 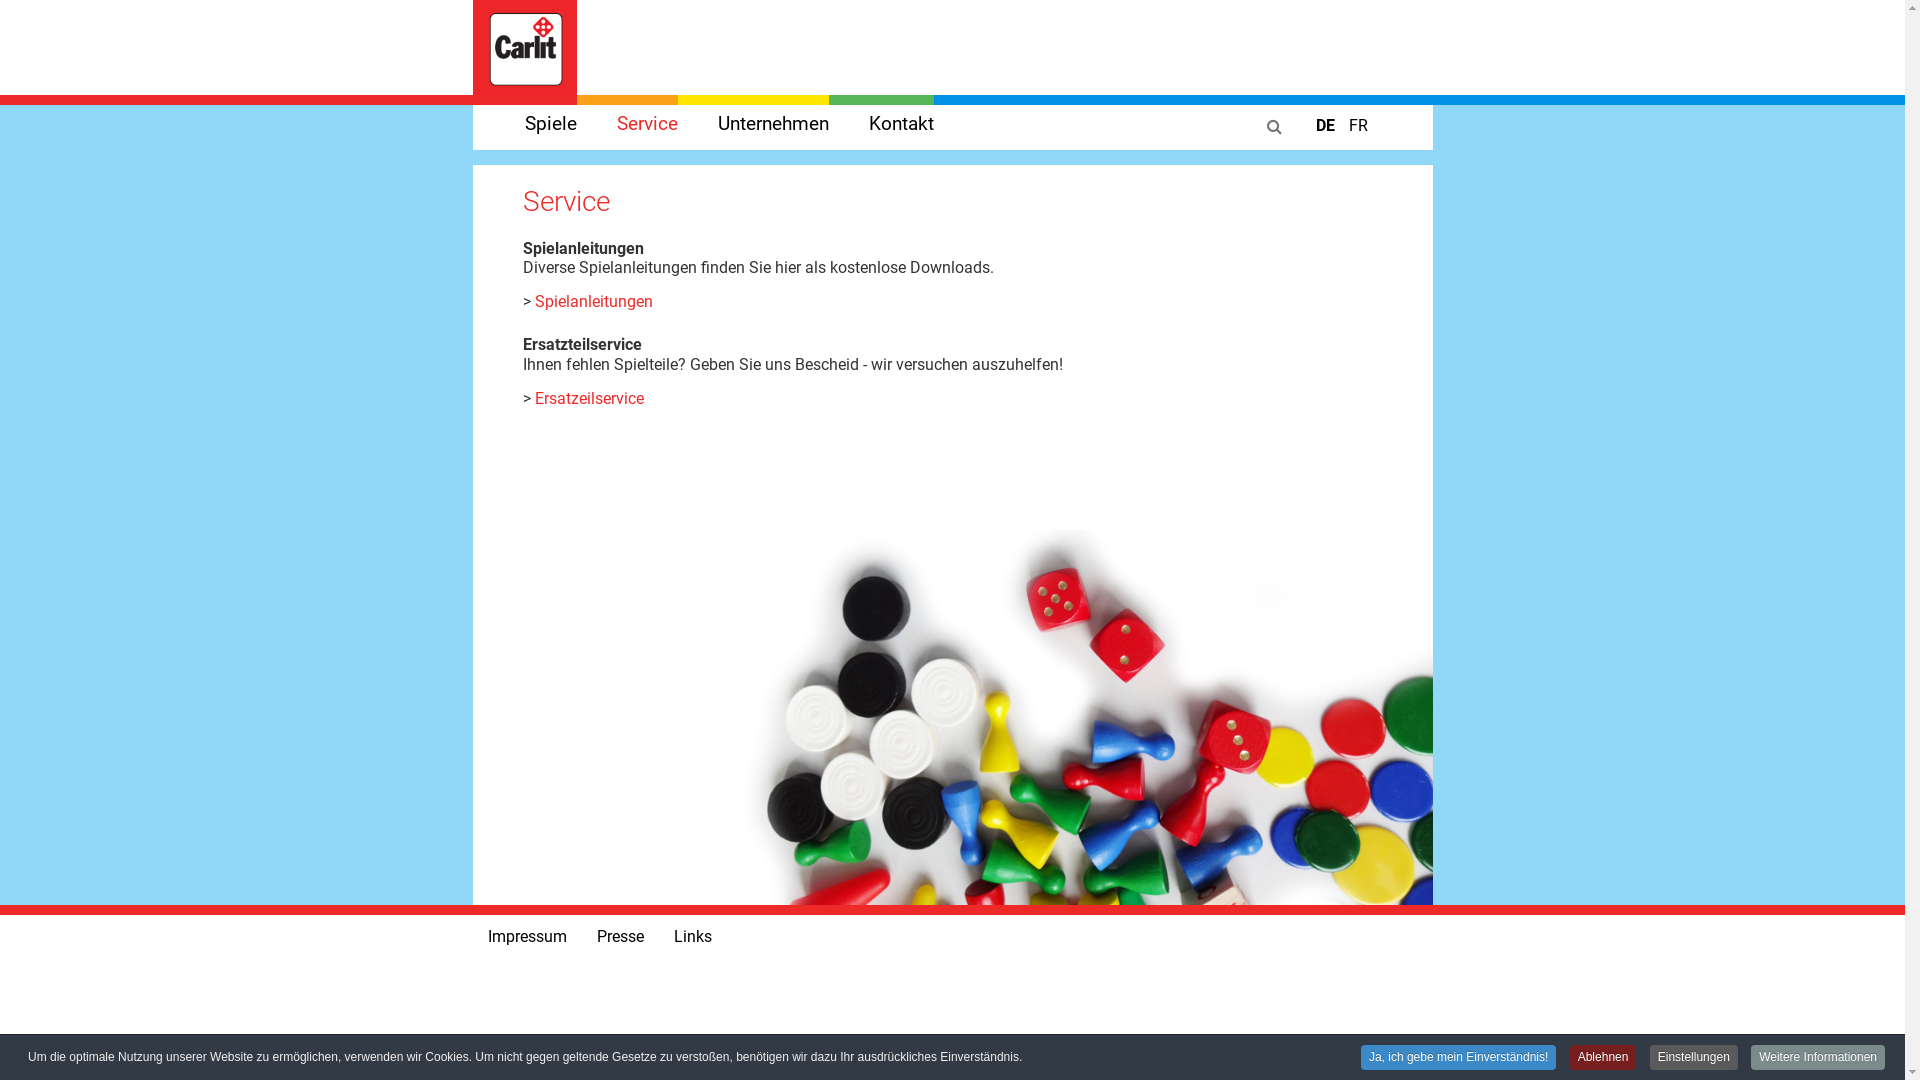 I want to click on DE, so click(x=1328, y=126).